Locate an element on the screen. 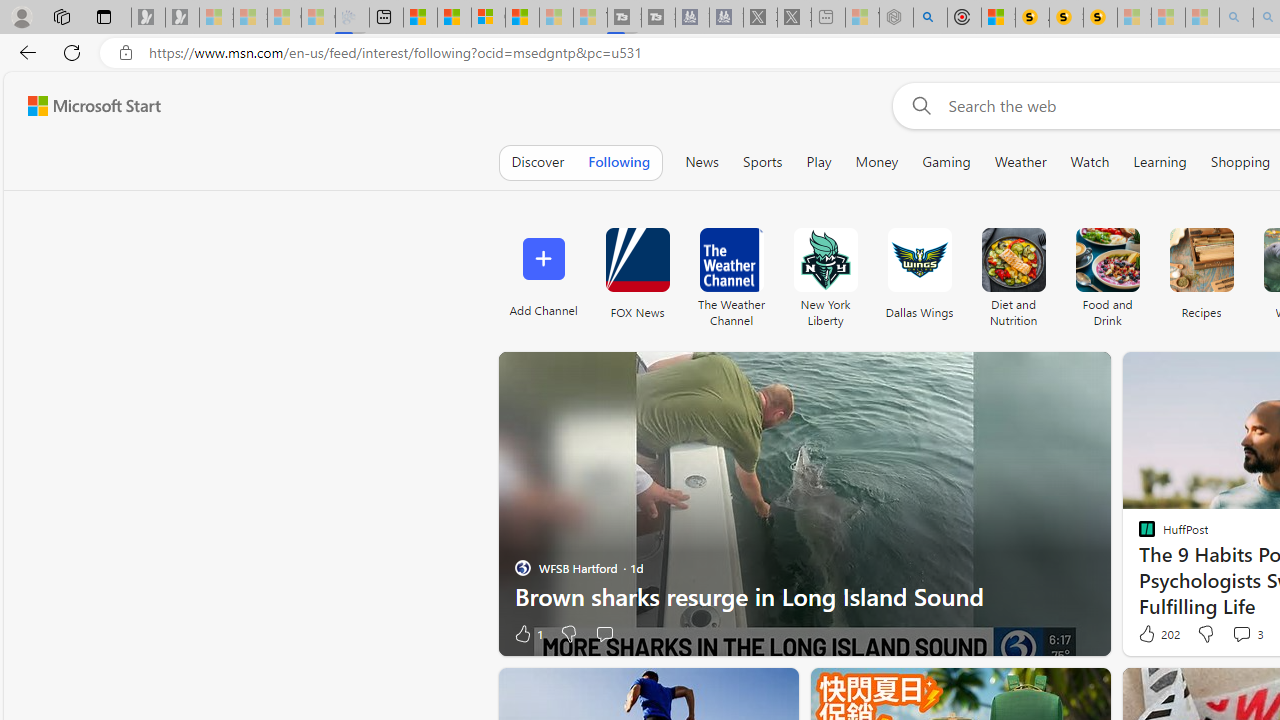  Diet and Nutrition is located at coordinates (1012, 272).